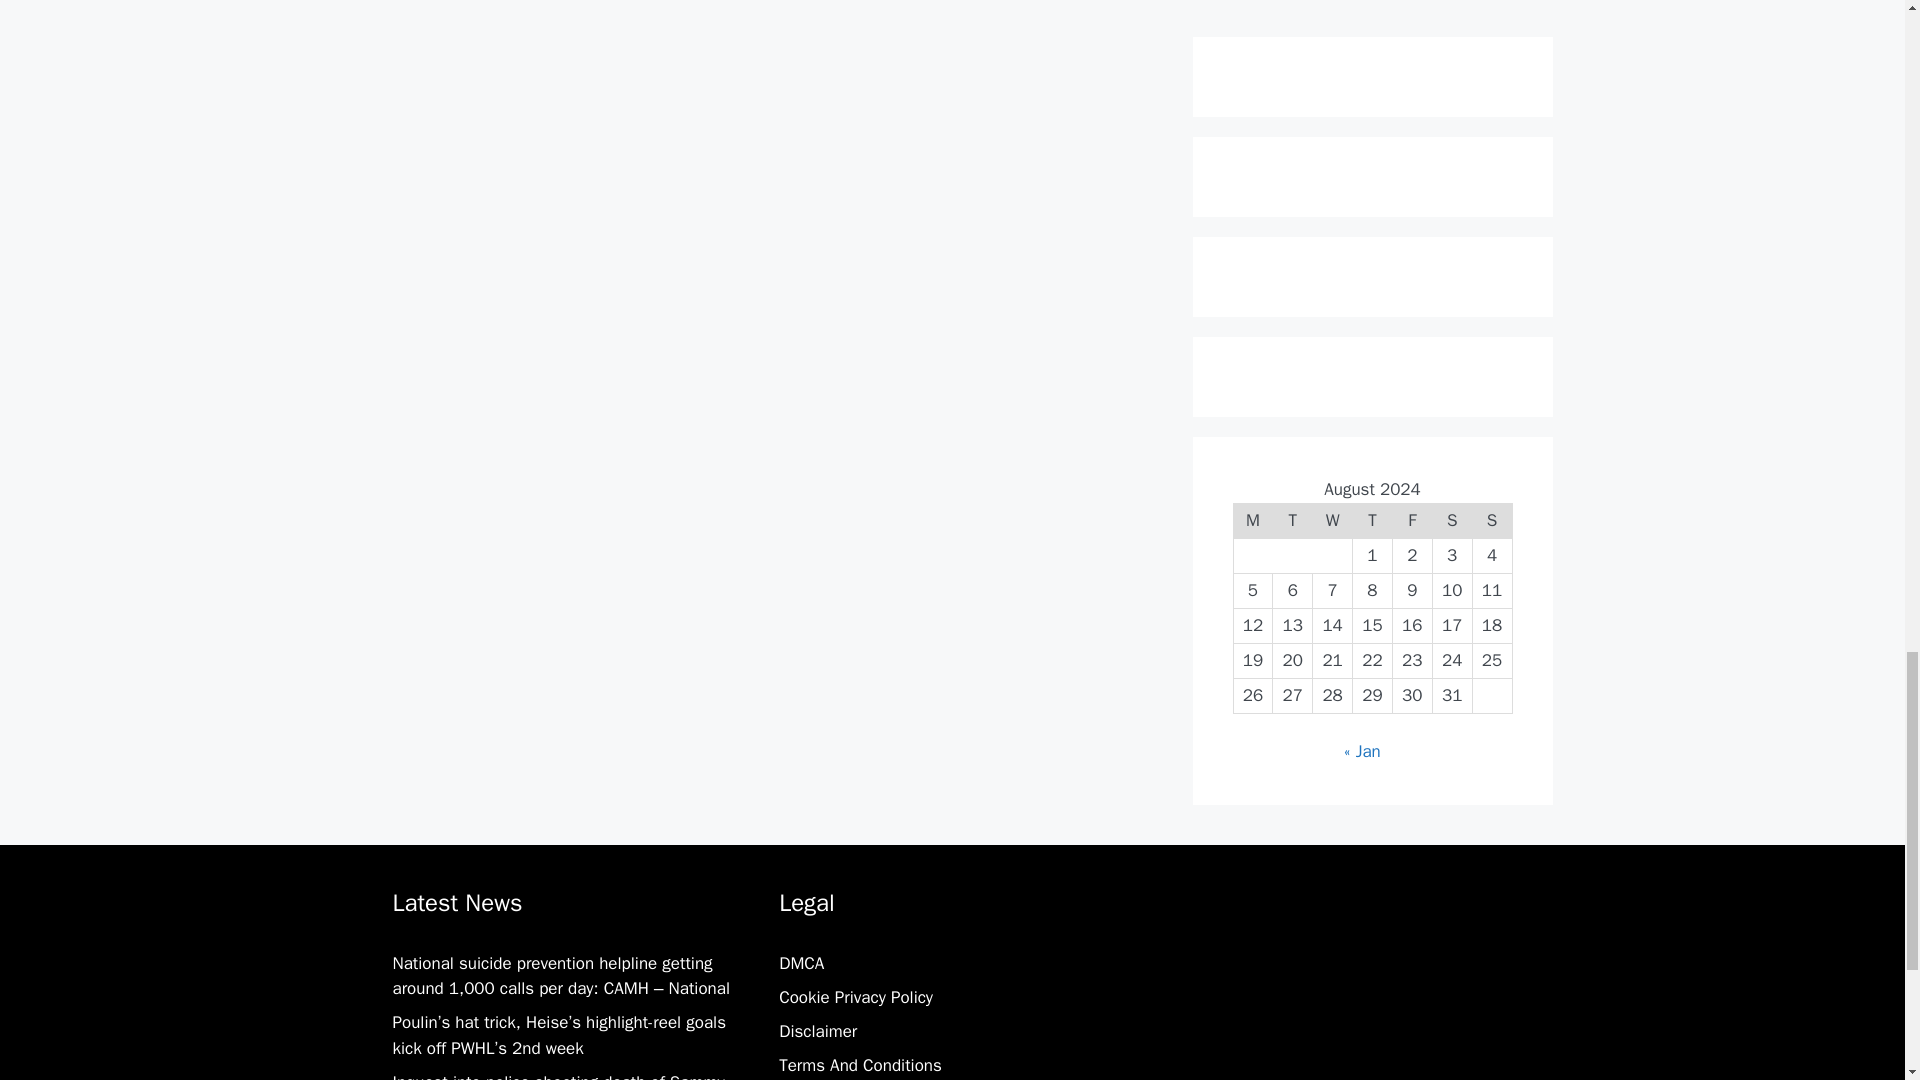 This screenshot has width=1920, height=1080. I want to click on Wednesday, so click(1333, 520).